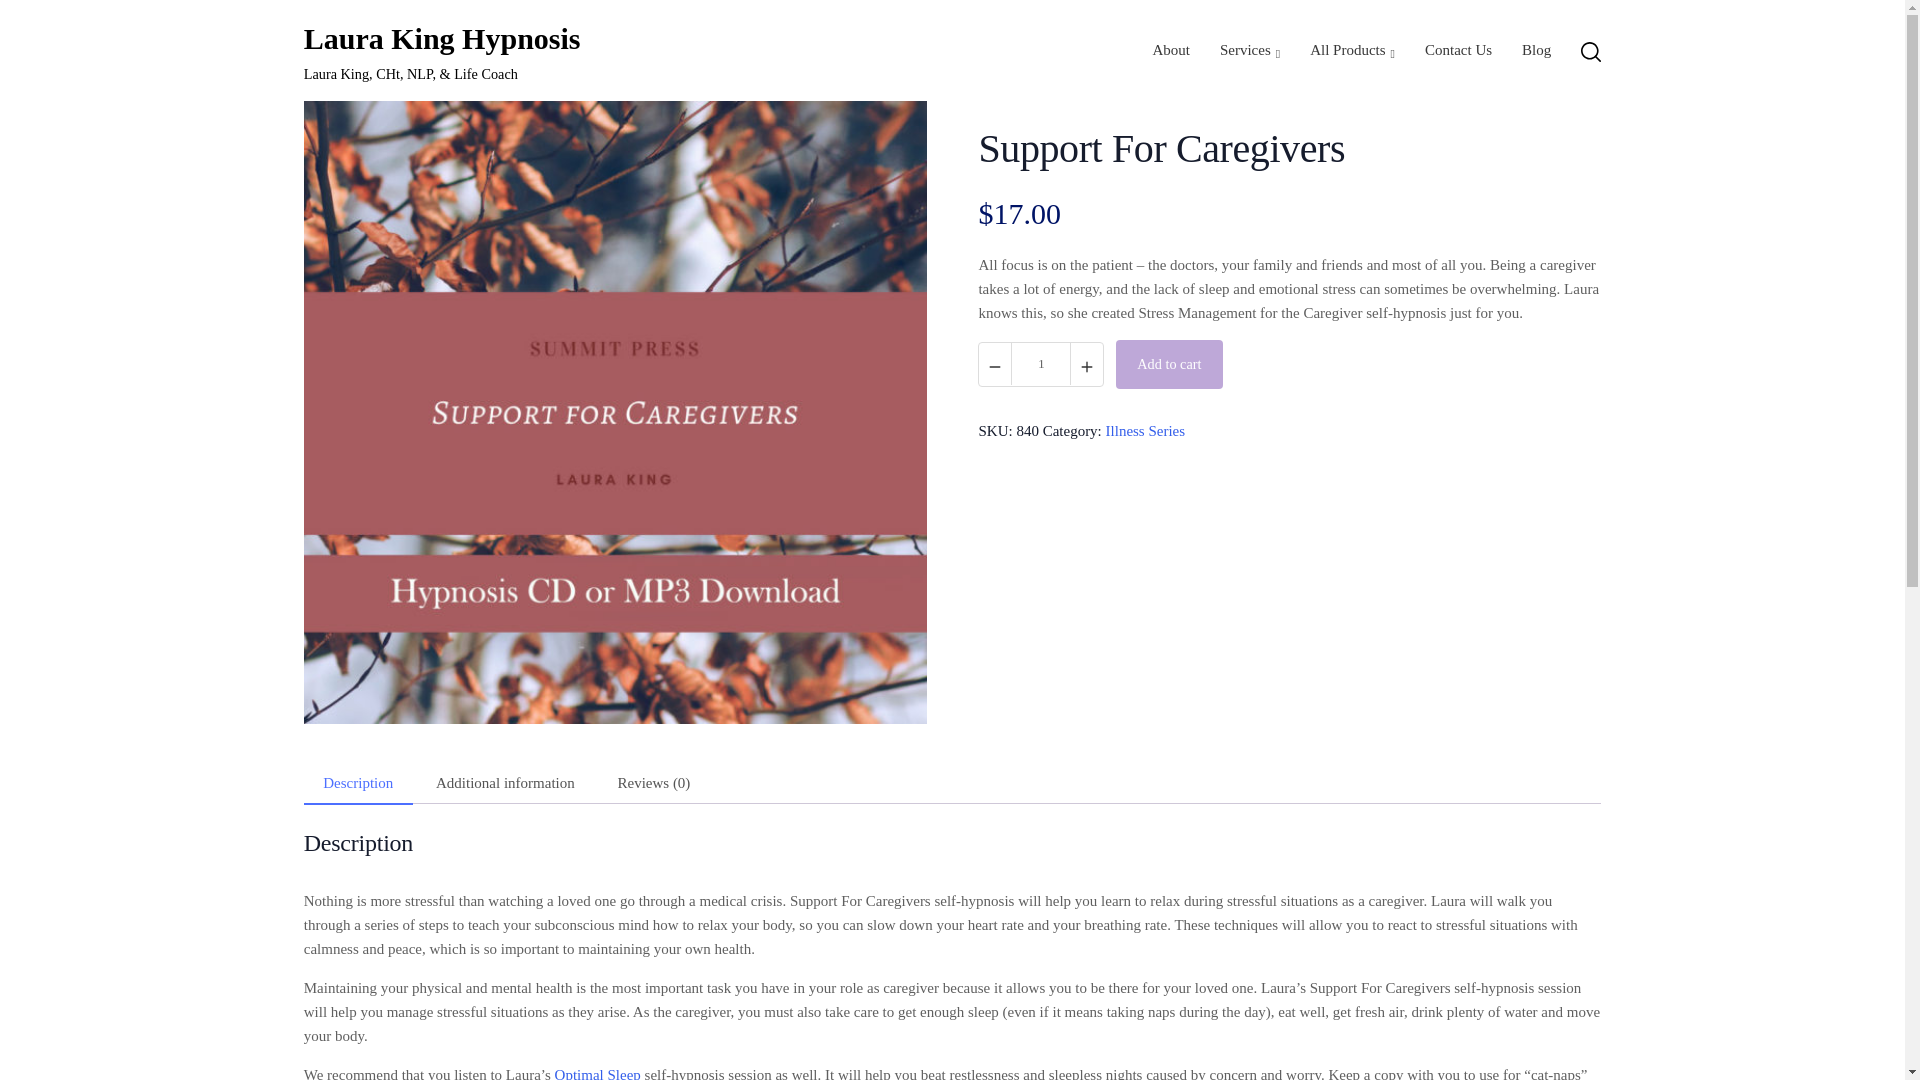 The height and width of the screenshot is (1080, 1920). Describe the element at coordinates (442, 38) in the screenshot. I see `Laura King Hypnosis` at that location.